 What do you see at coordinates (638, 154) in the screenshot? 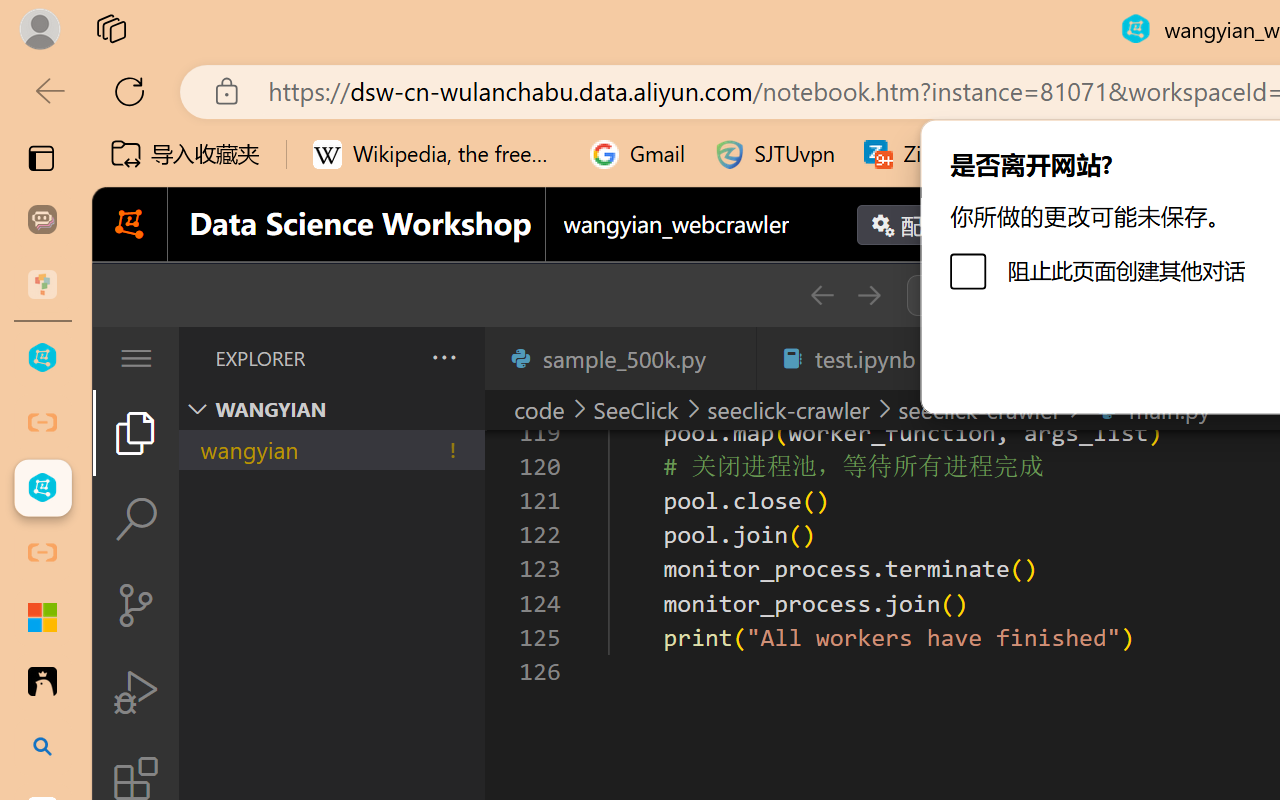
I see `Gmail` at bounding box center [638, 154].